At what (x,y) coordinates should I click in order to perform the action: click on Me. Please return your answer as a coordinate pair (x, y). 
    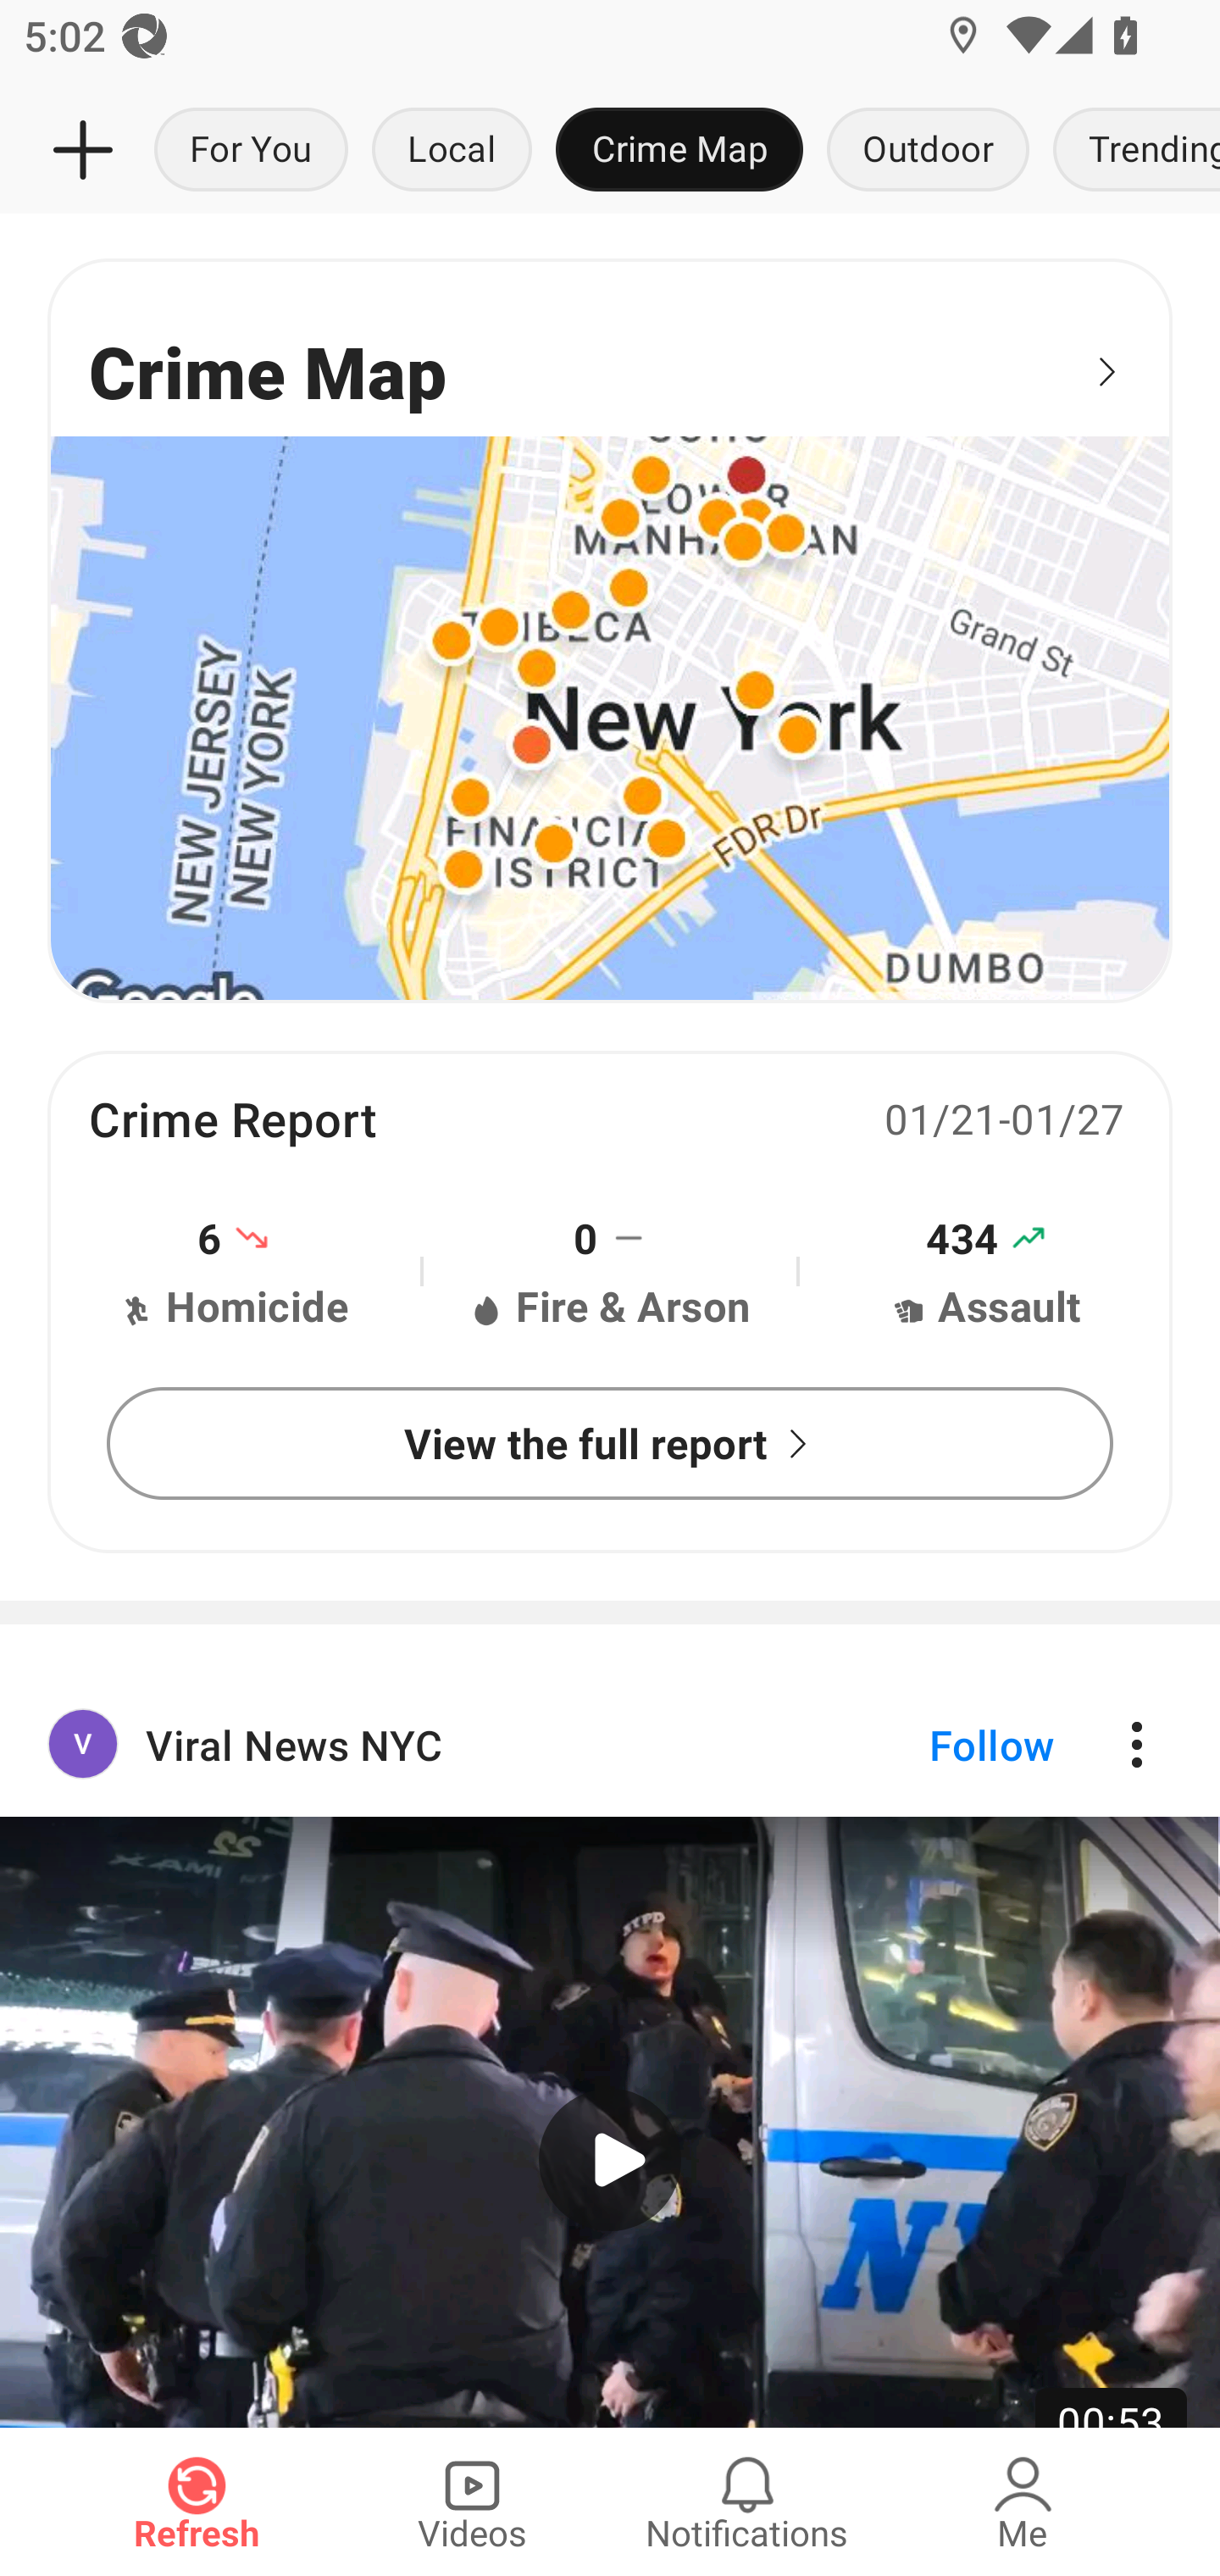
    Looking at the image, I should click on (1023, 2501).